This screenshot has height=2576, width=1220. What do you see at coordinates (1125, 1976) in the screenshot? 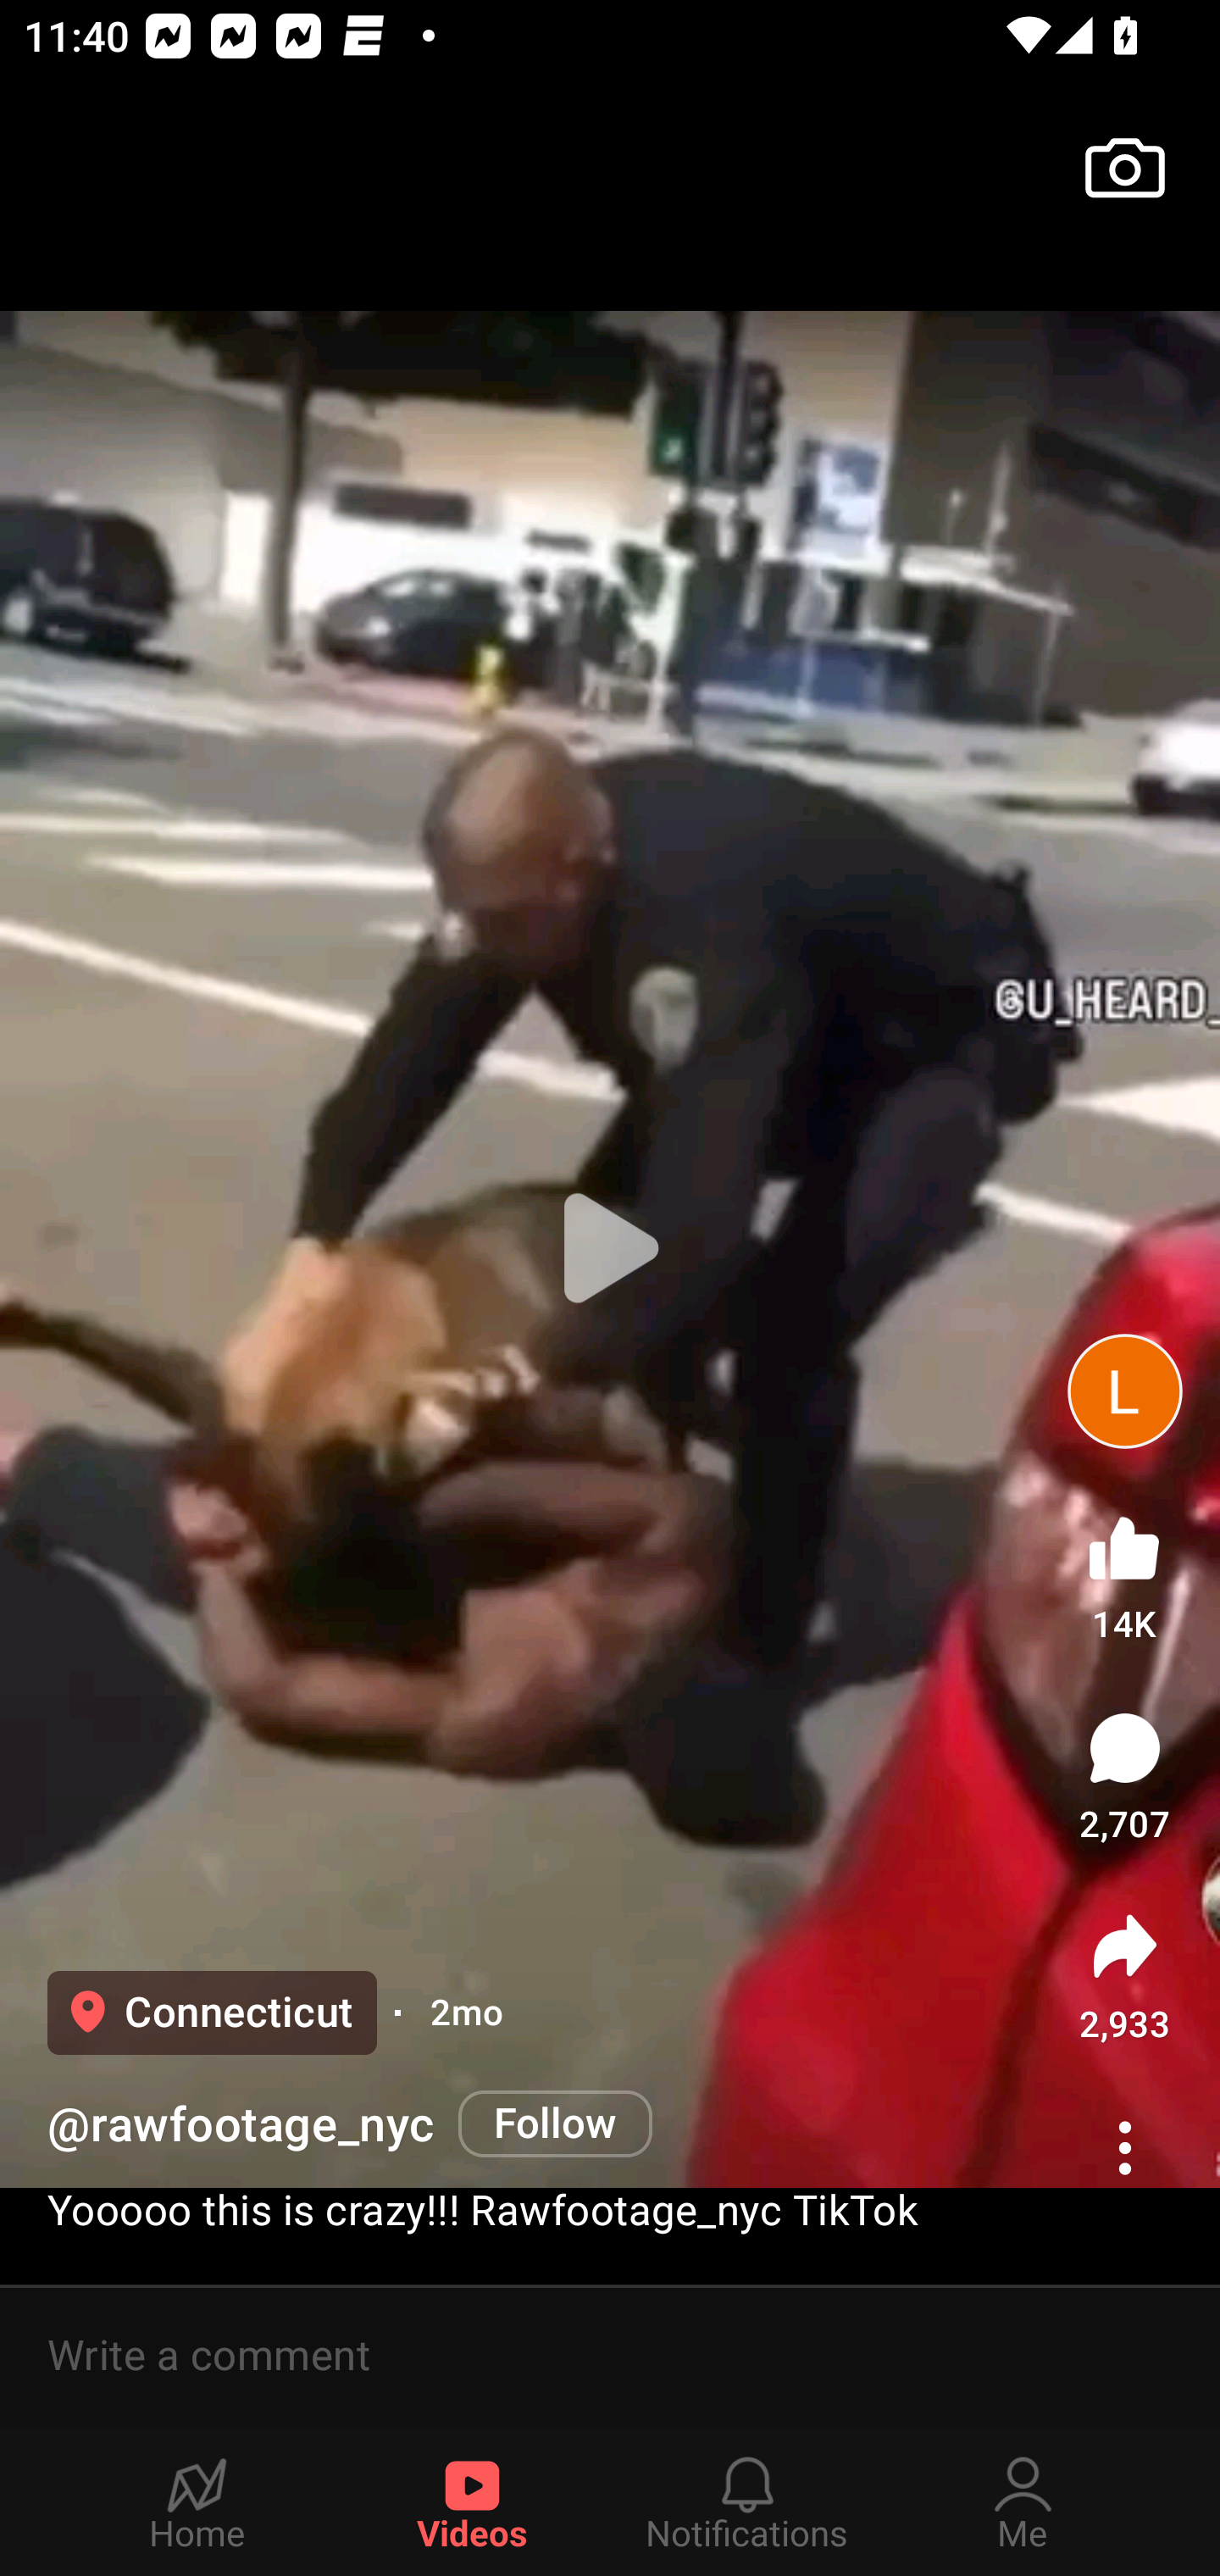
I see `2,933` at bounding box center [1125, 1976].